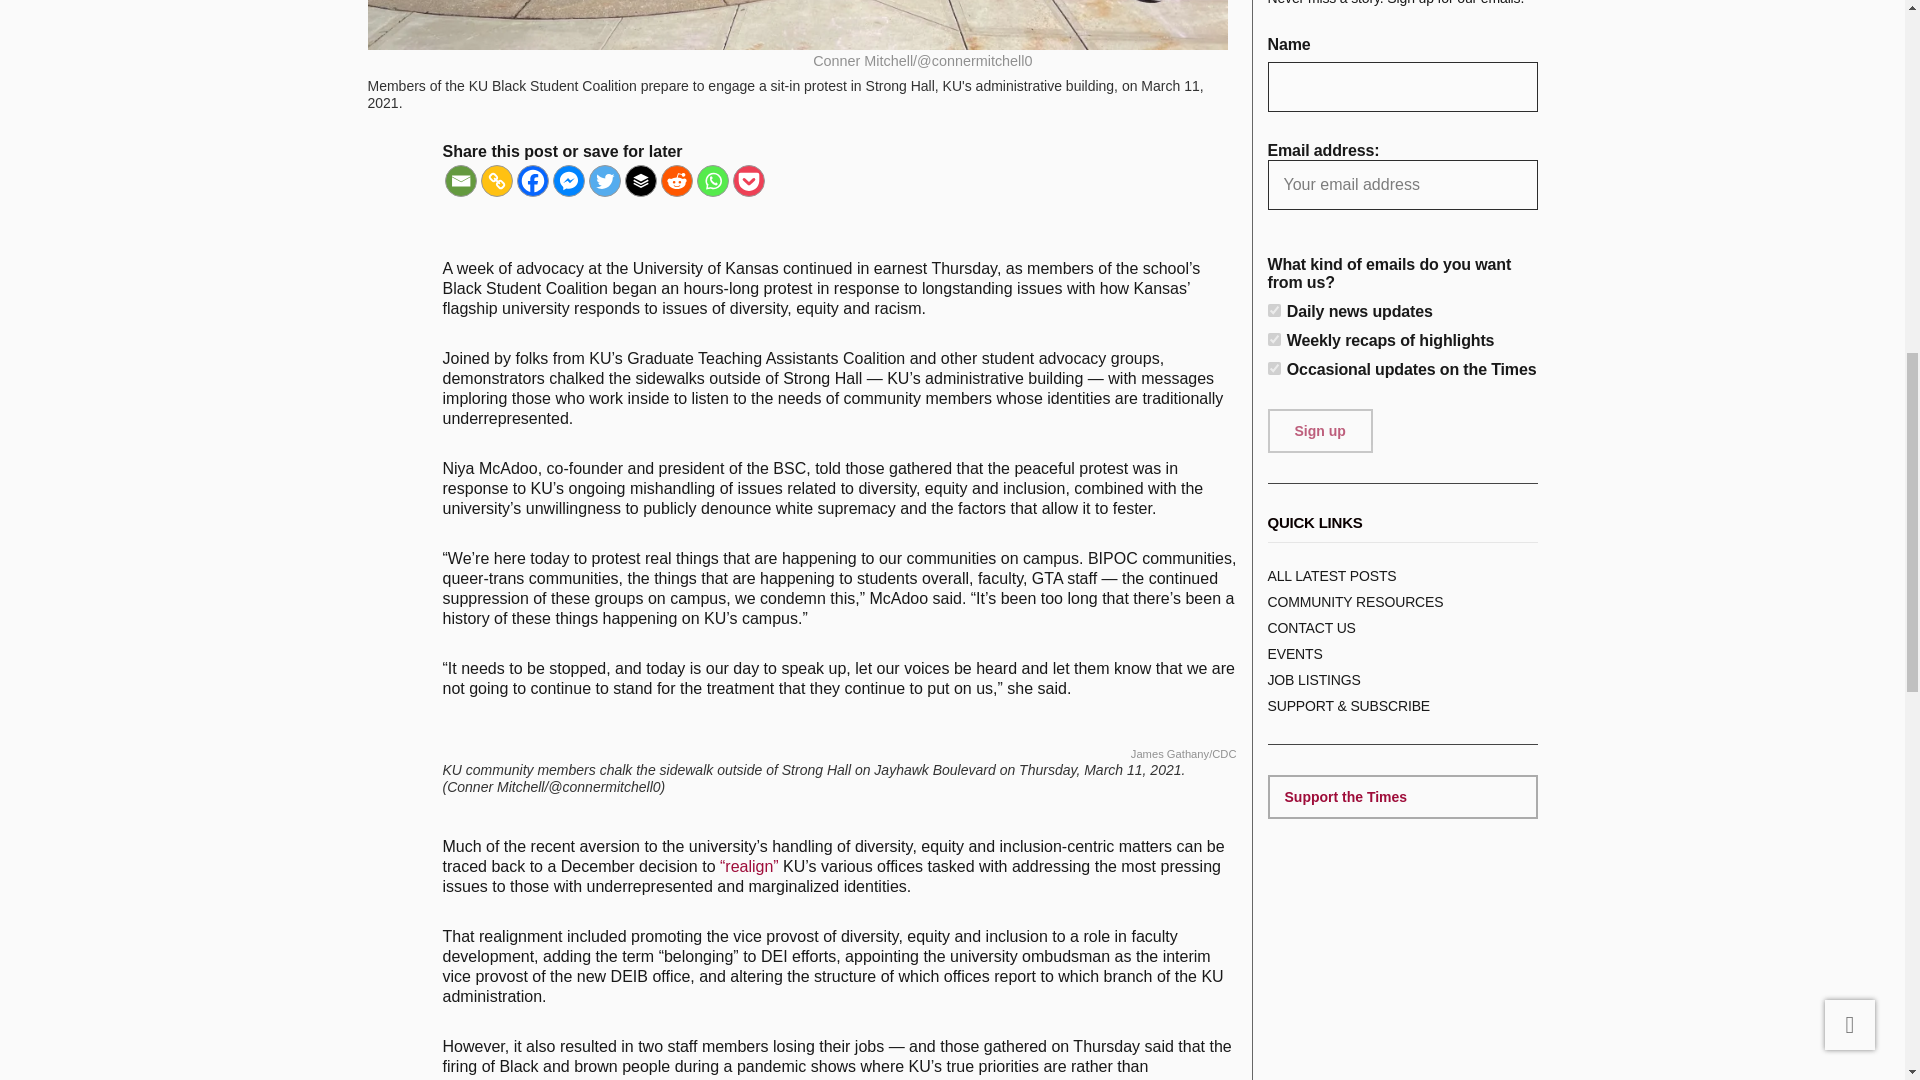  I want to click on Buffer, so click(640, 180).